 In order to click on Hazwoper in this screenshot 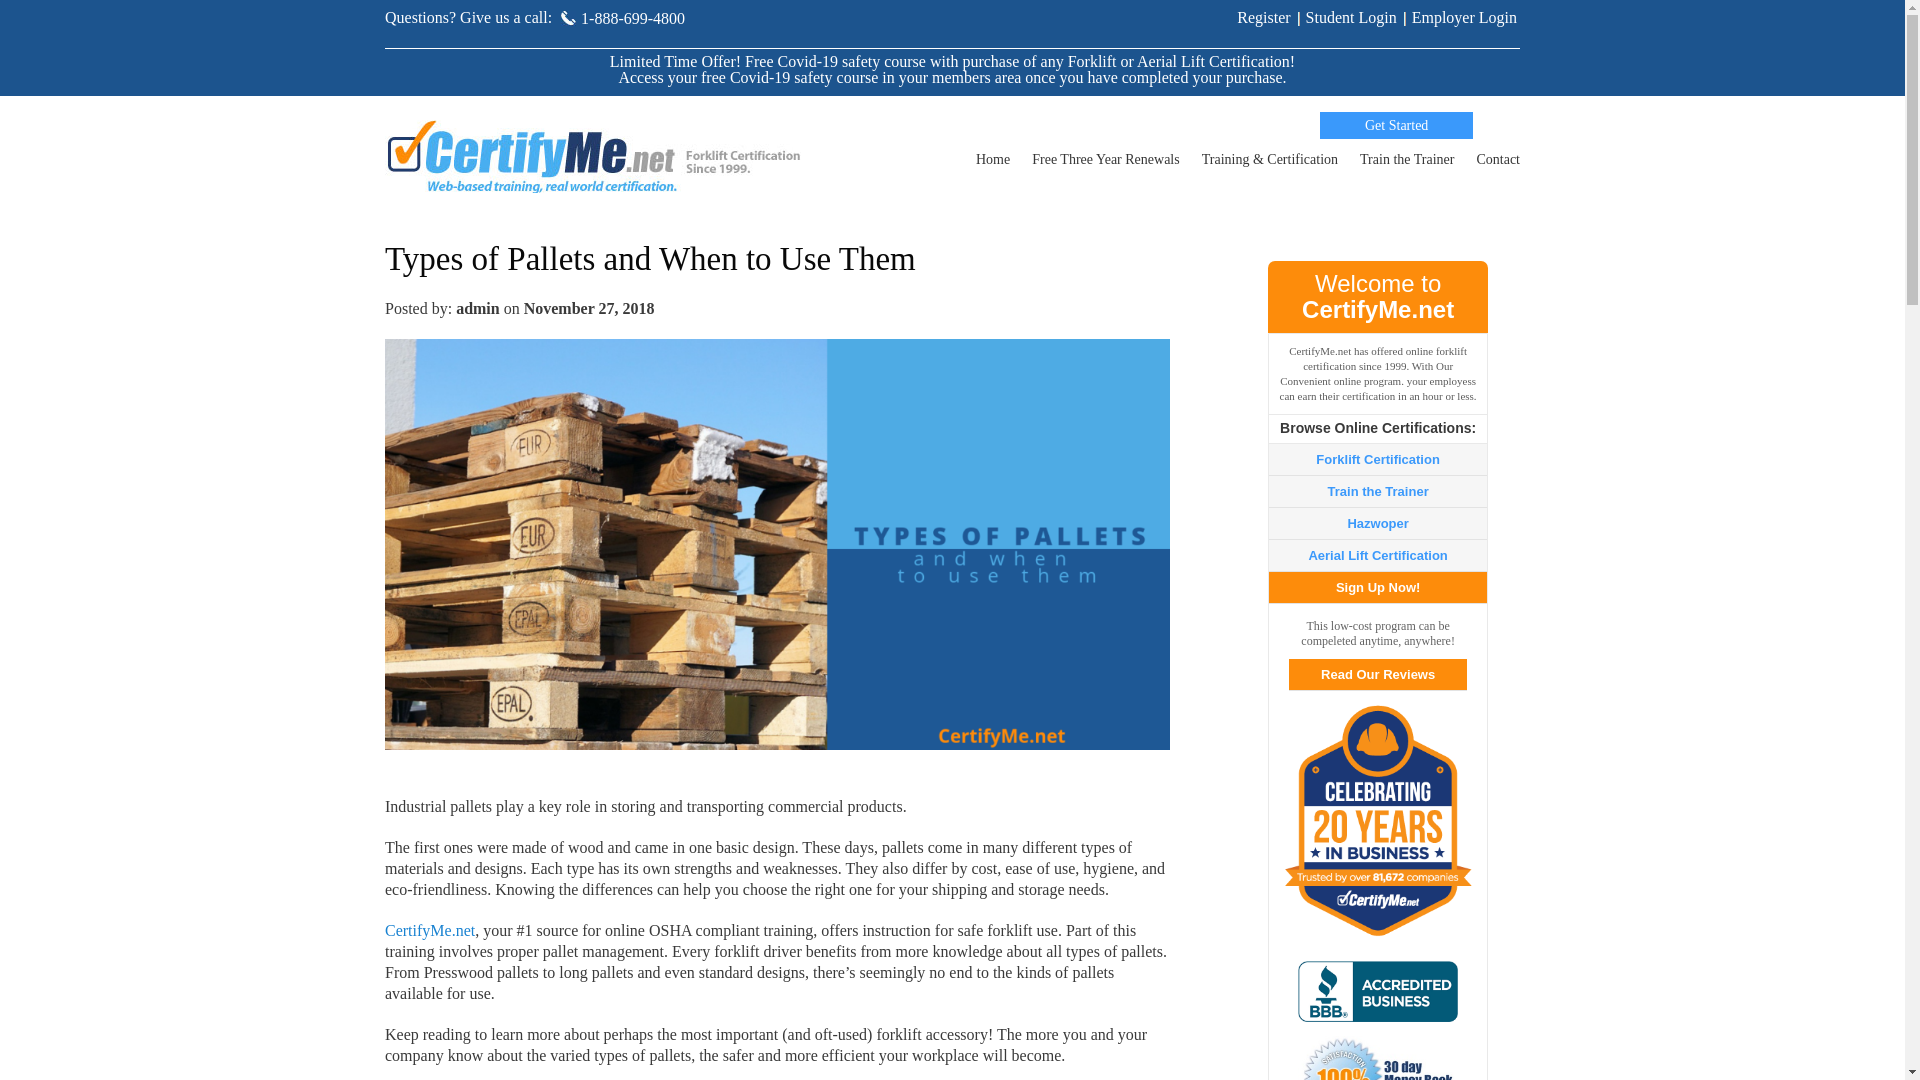, I will do `click(1377, 524)`.